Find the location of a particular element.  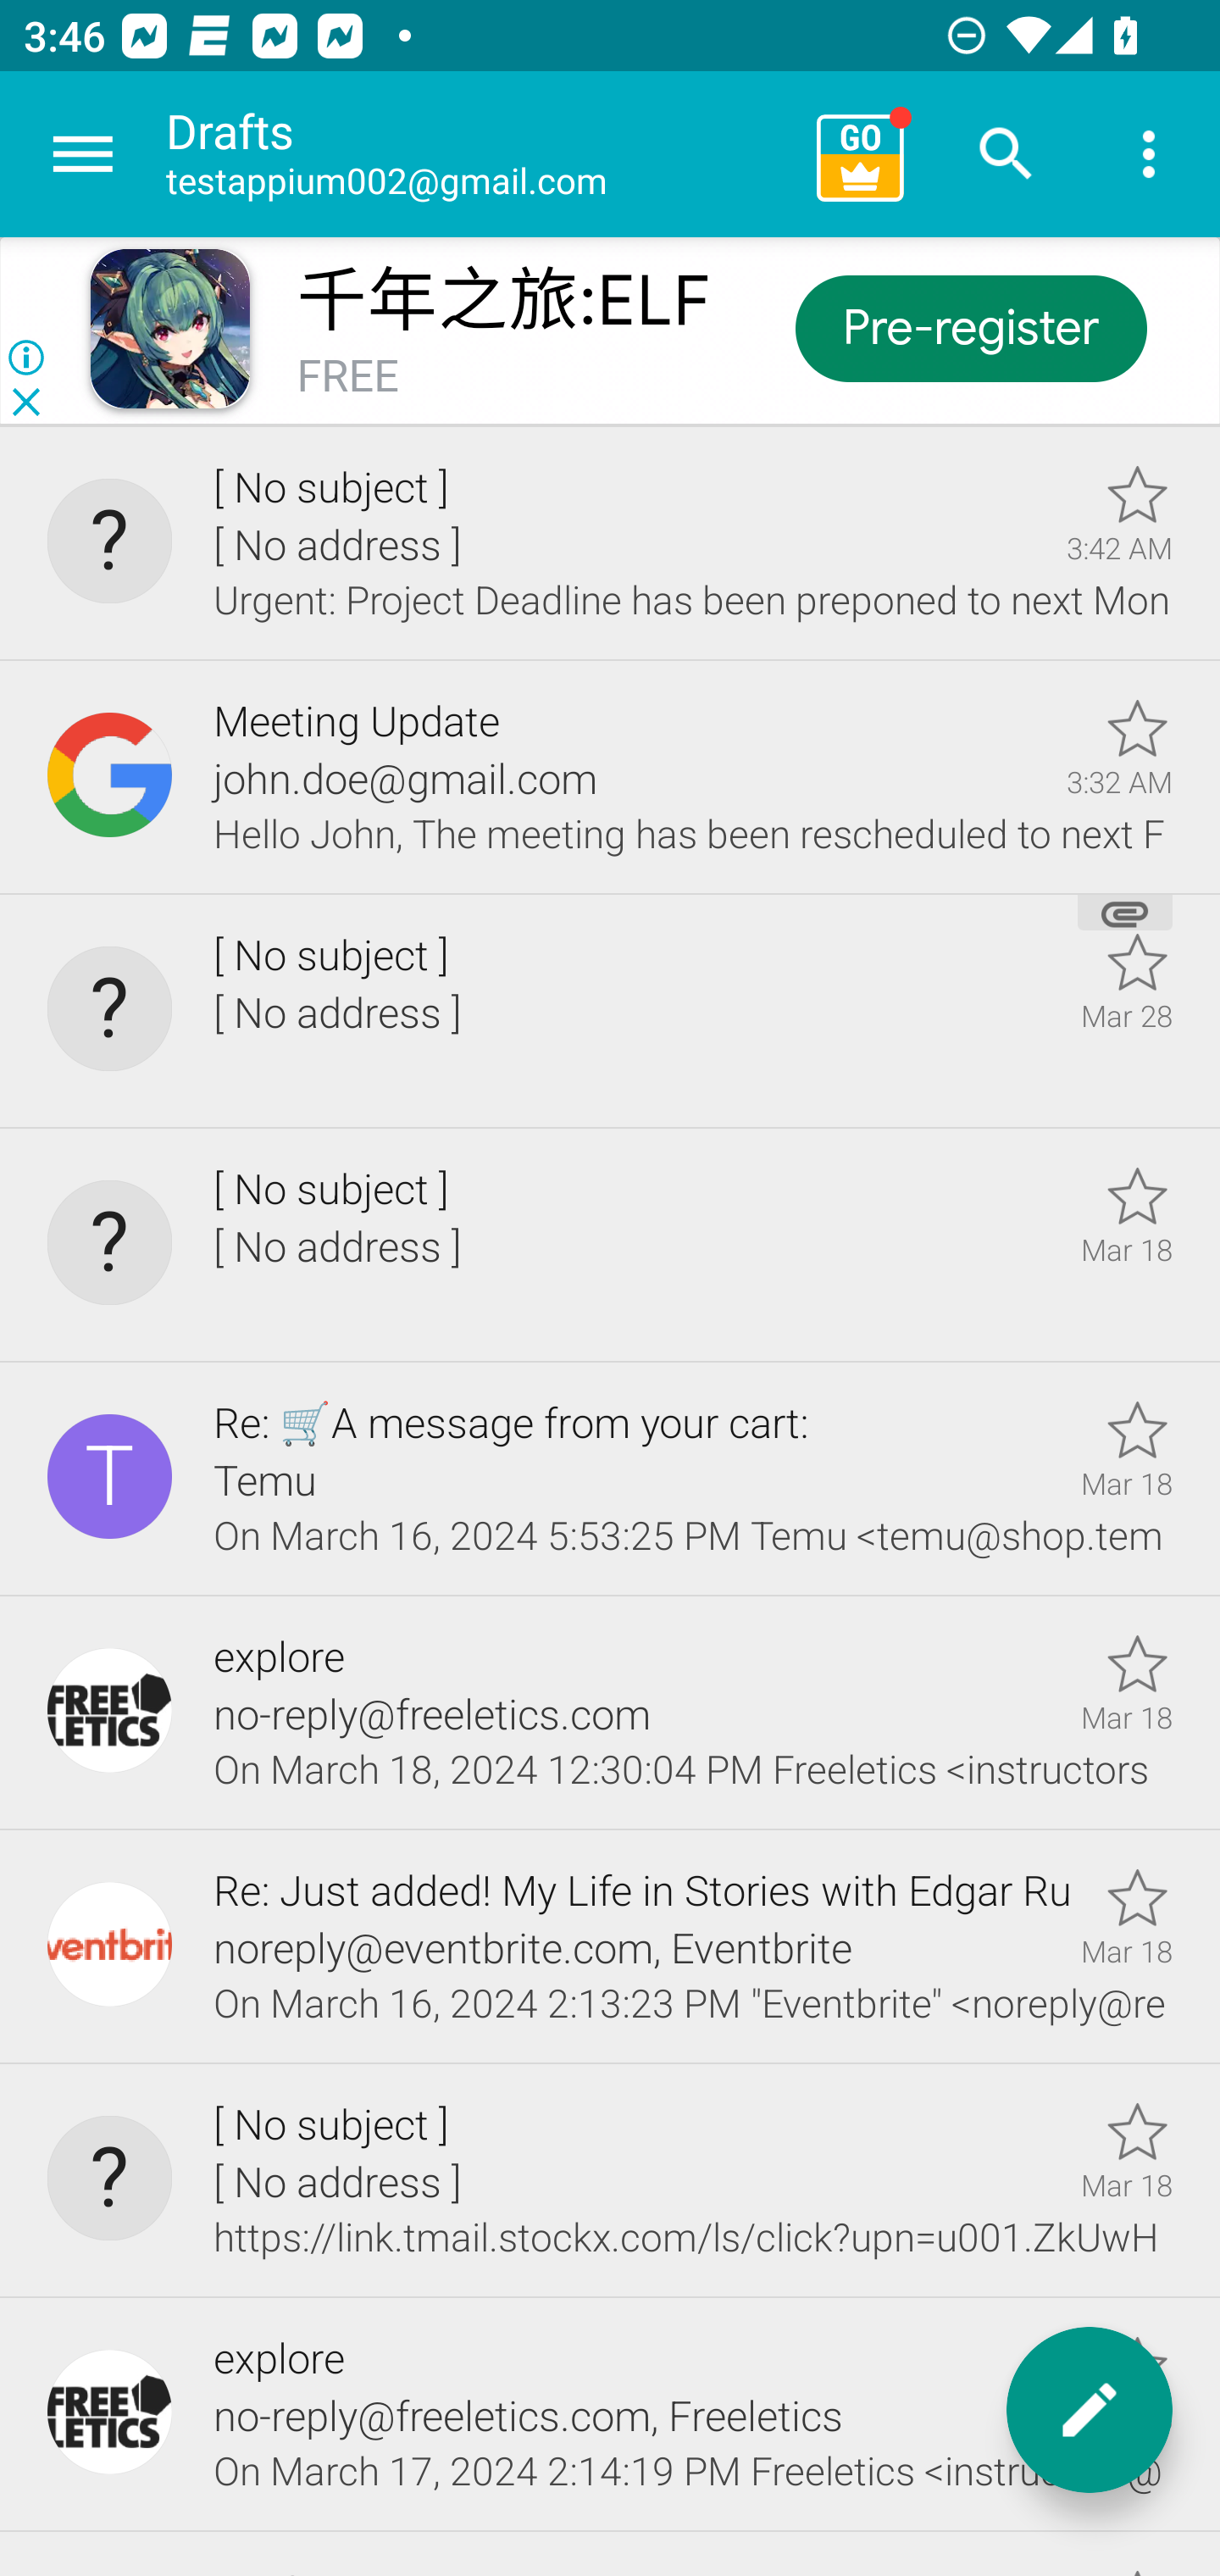

Drafts testappium002@gmail.com is located at coordinates (480, 154).